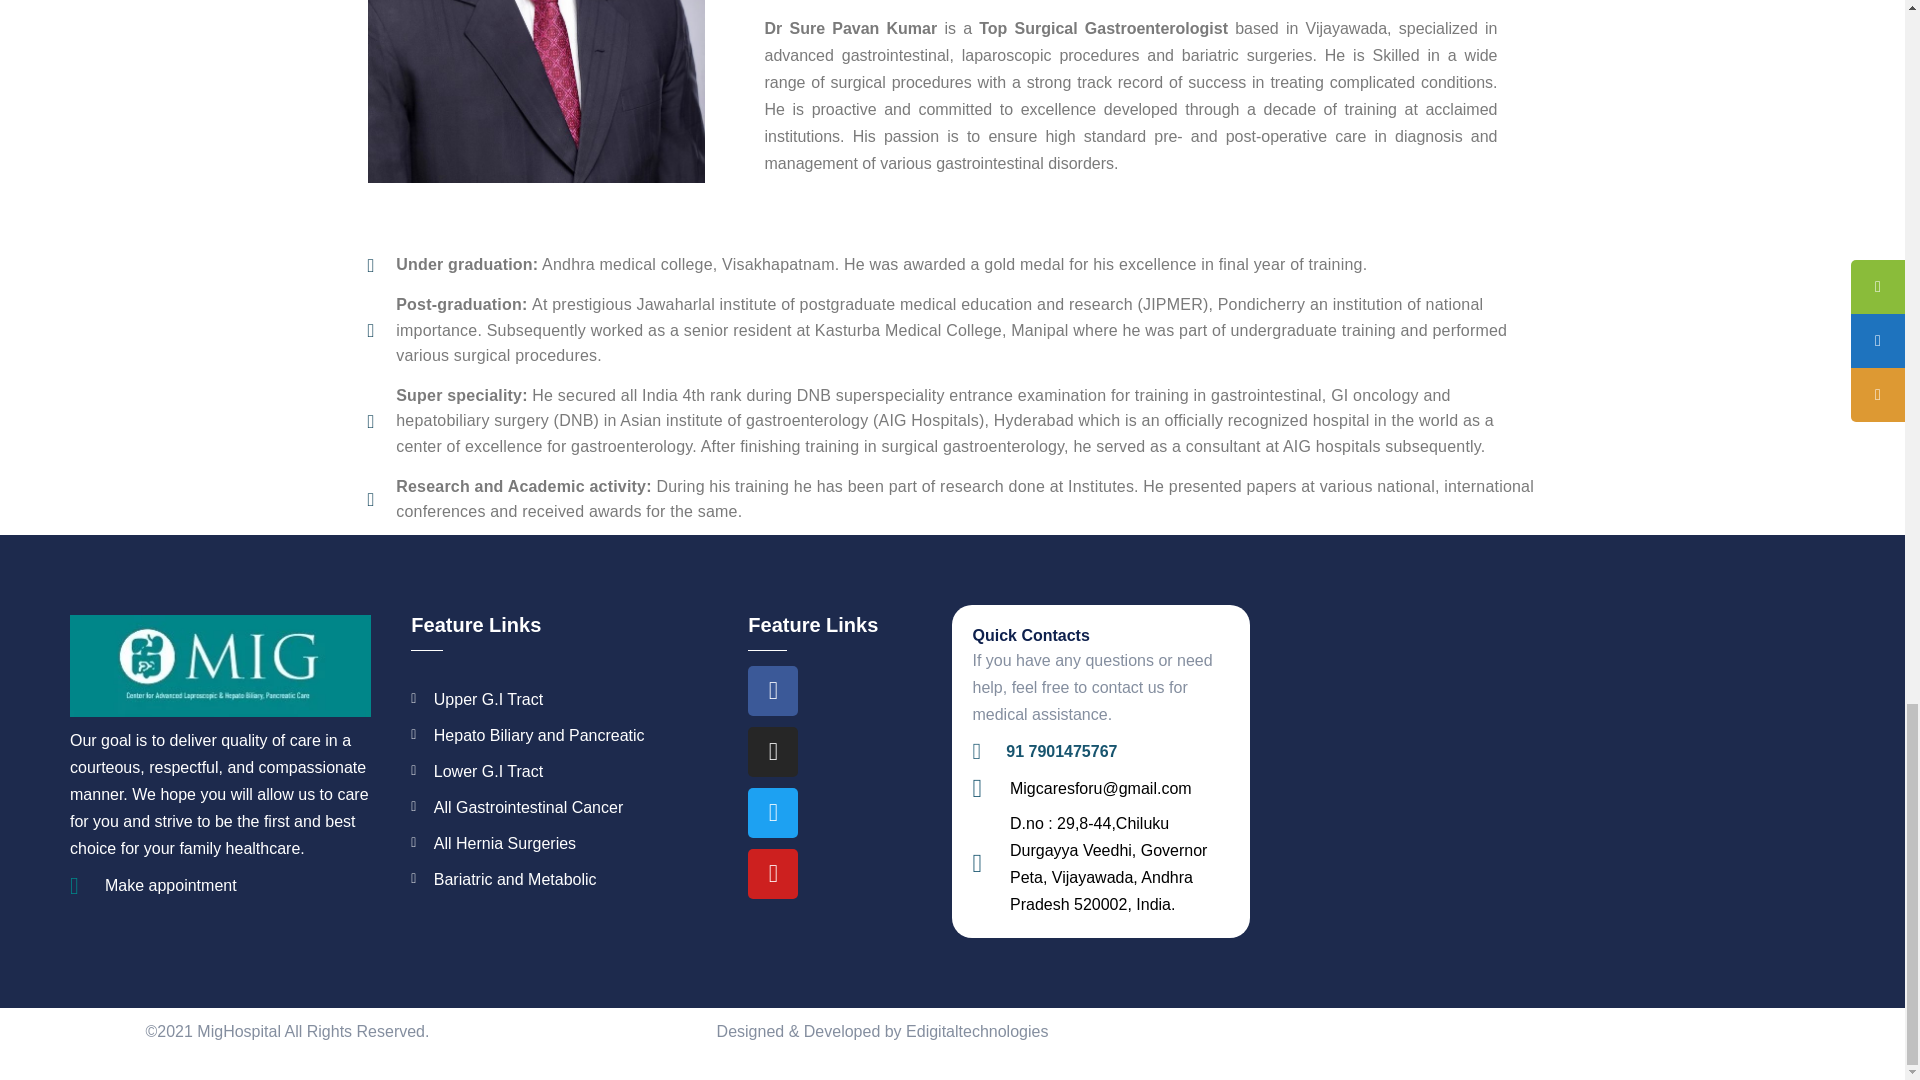 Image resolution: width=1920 pixels, height=1080 pixels. What do you see at coordinates (220, 884) in the screenshot?
I see `Make appointment` at bounding box center [220, 884].